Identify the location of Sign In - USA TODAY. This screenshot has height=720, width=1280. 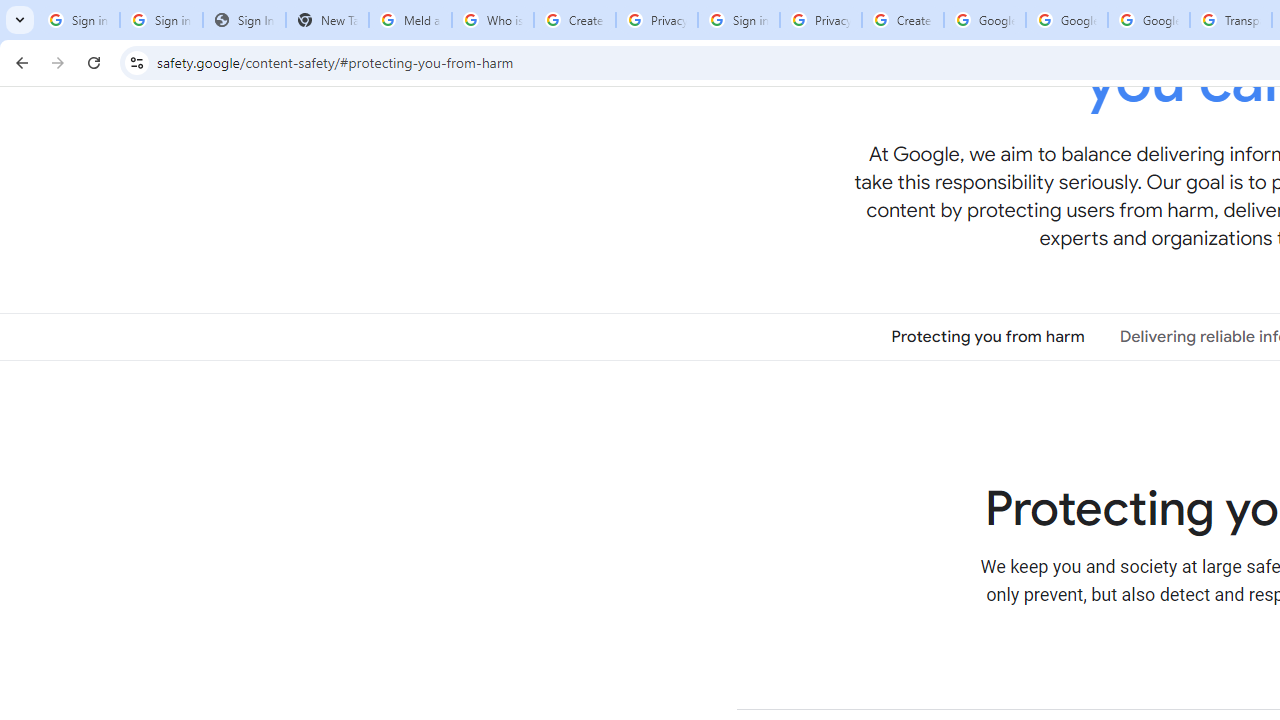
(244, 20).